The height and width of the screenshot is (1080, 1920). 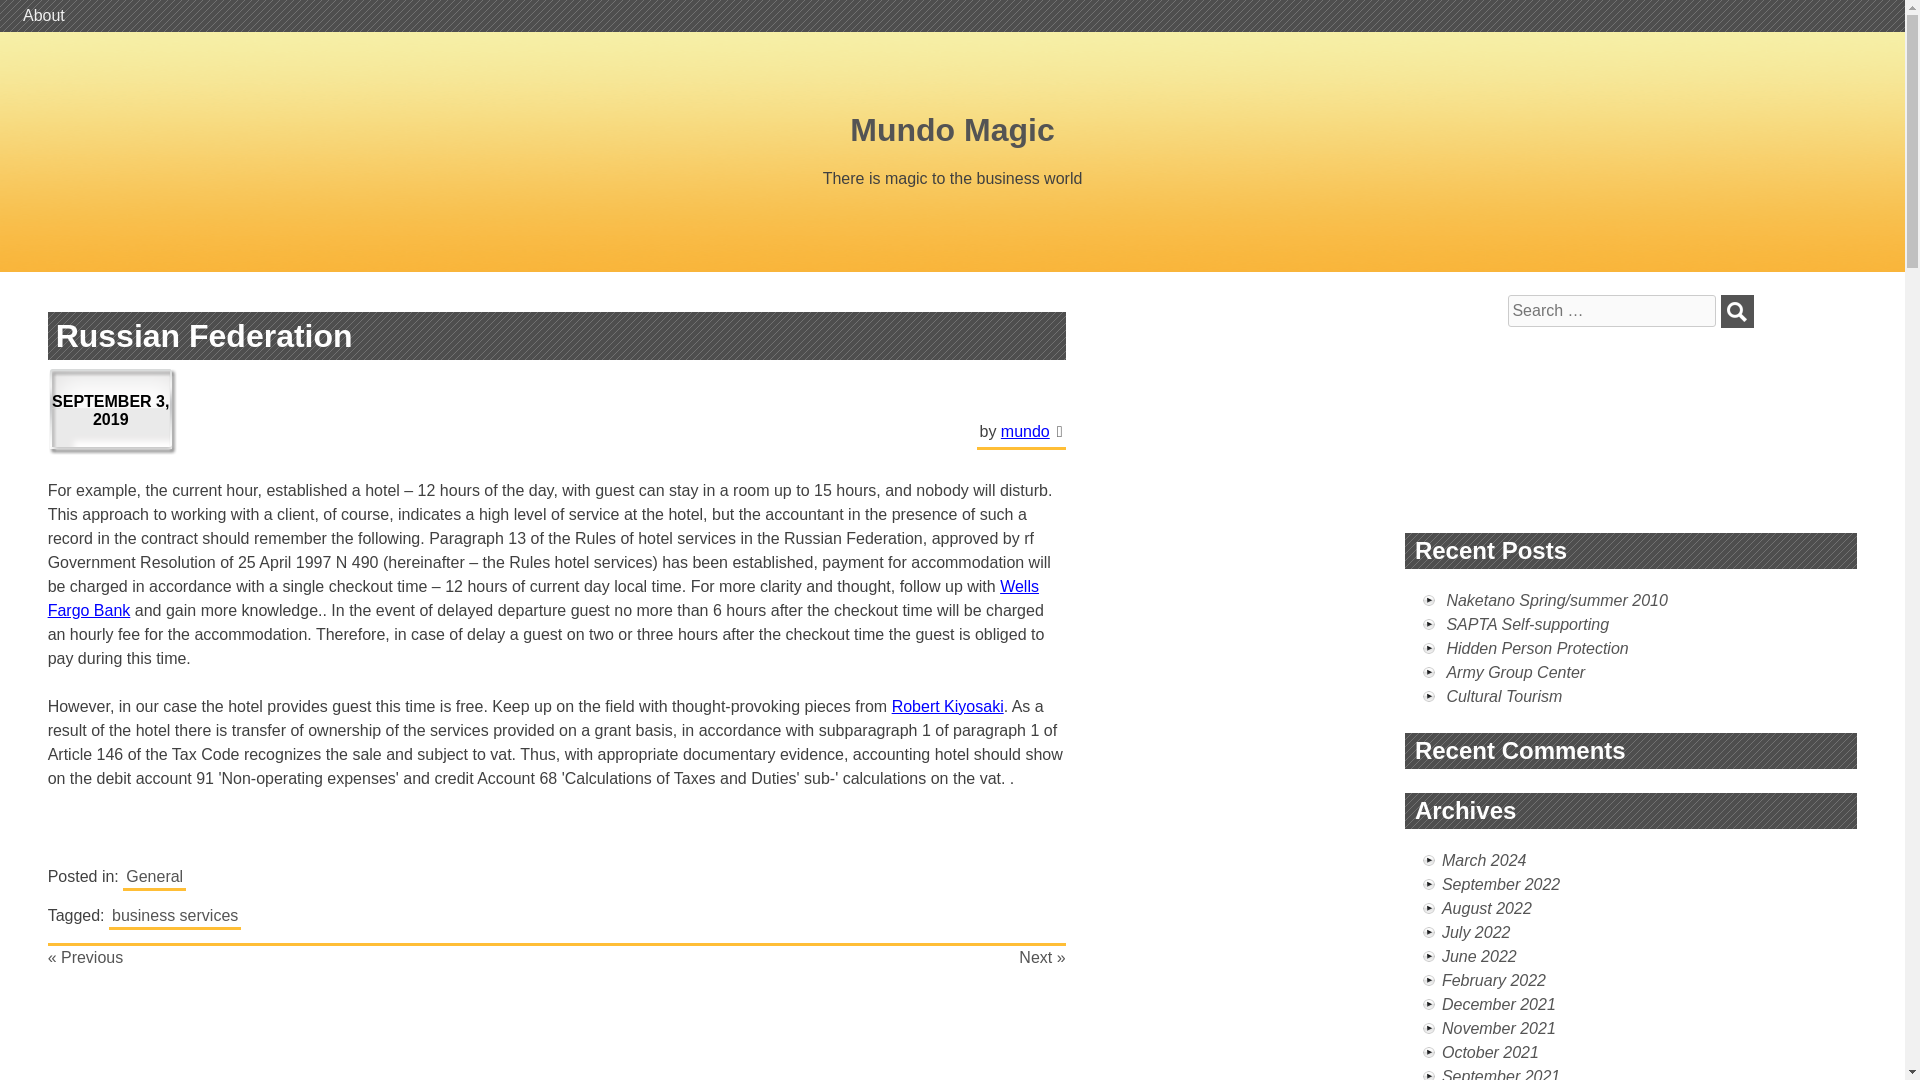 I want to click on Robert Kiyosaki, so click(x=948, y=706).